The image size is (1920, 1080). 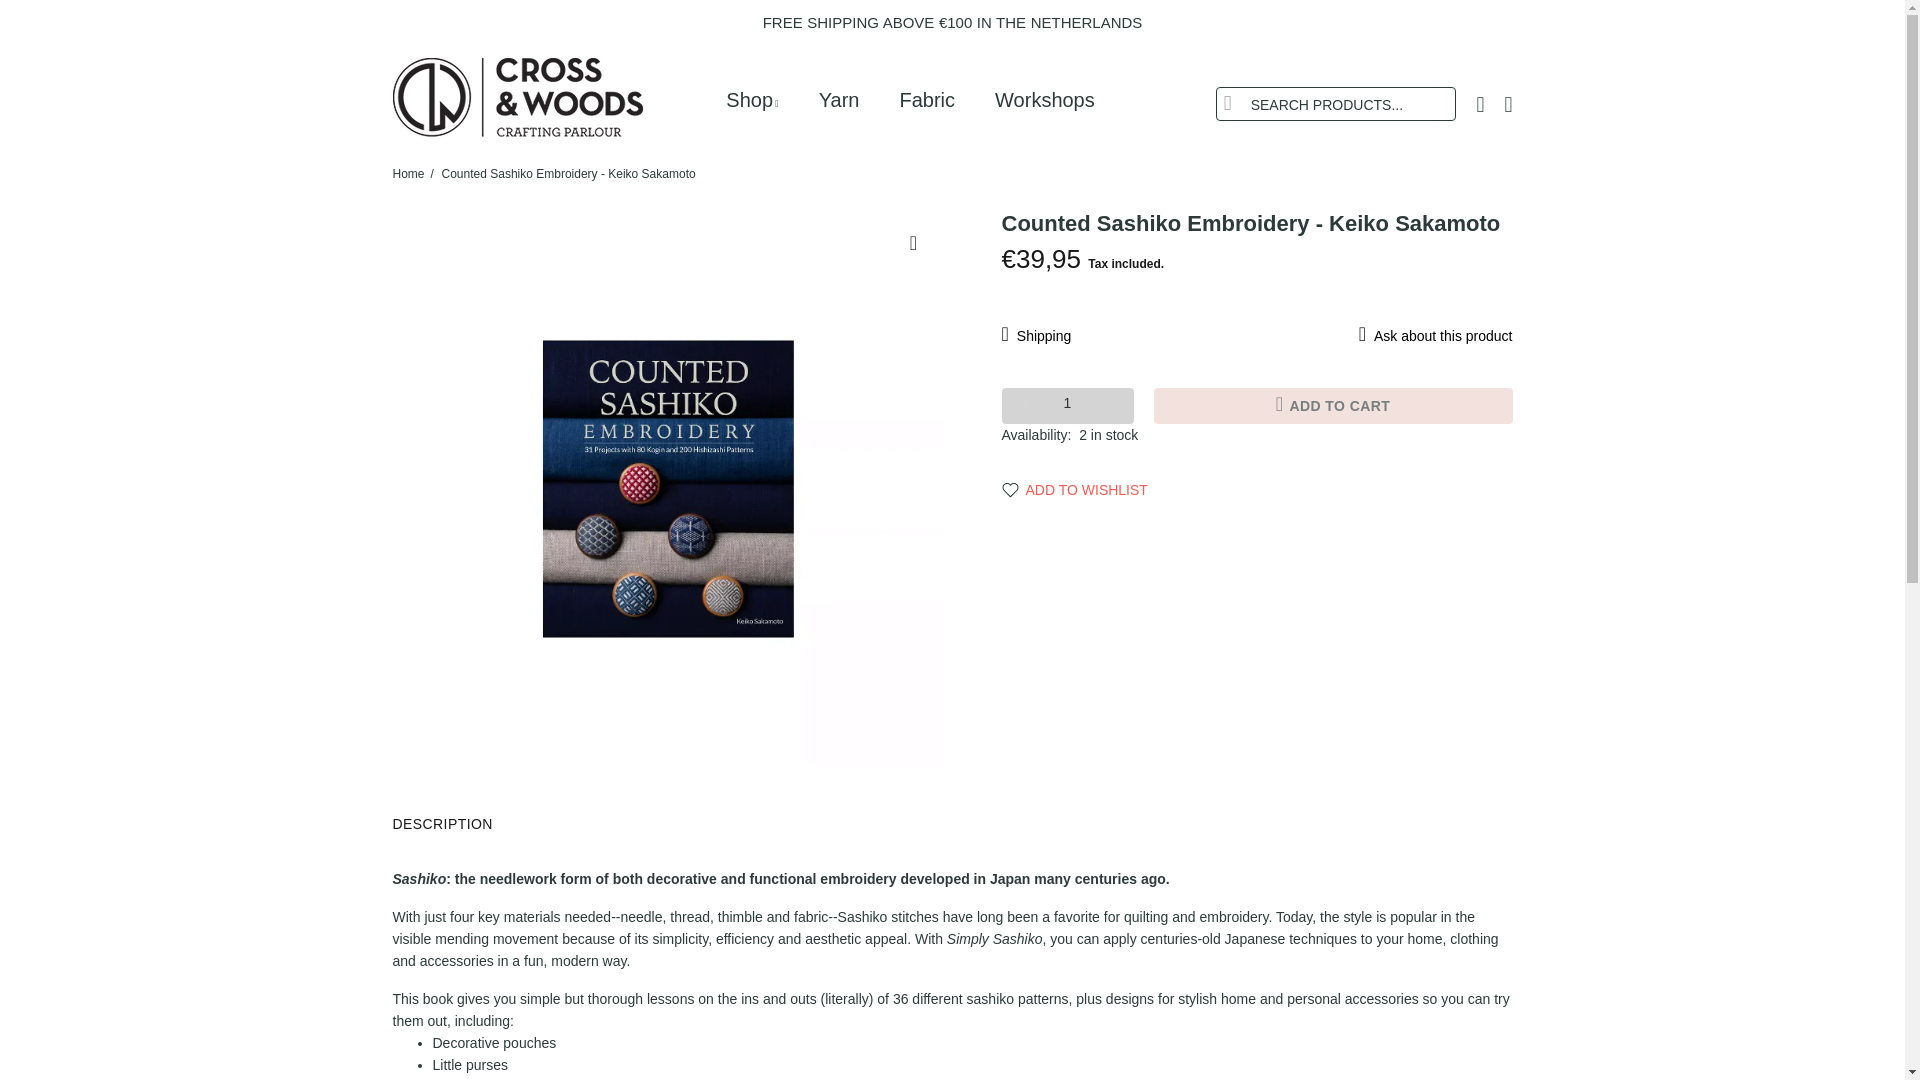 What do you see at coordinates (927, 100) in the screenshot?
I see `Fabric` at bounding box center [927, 100].